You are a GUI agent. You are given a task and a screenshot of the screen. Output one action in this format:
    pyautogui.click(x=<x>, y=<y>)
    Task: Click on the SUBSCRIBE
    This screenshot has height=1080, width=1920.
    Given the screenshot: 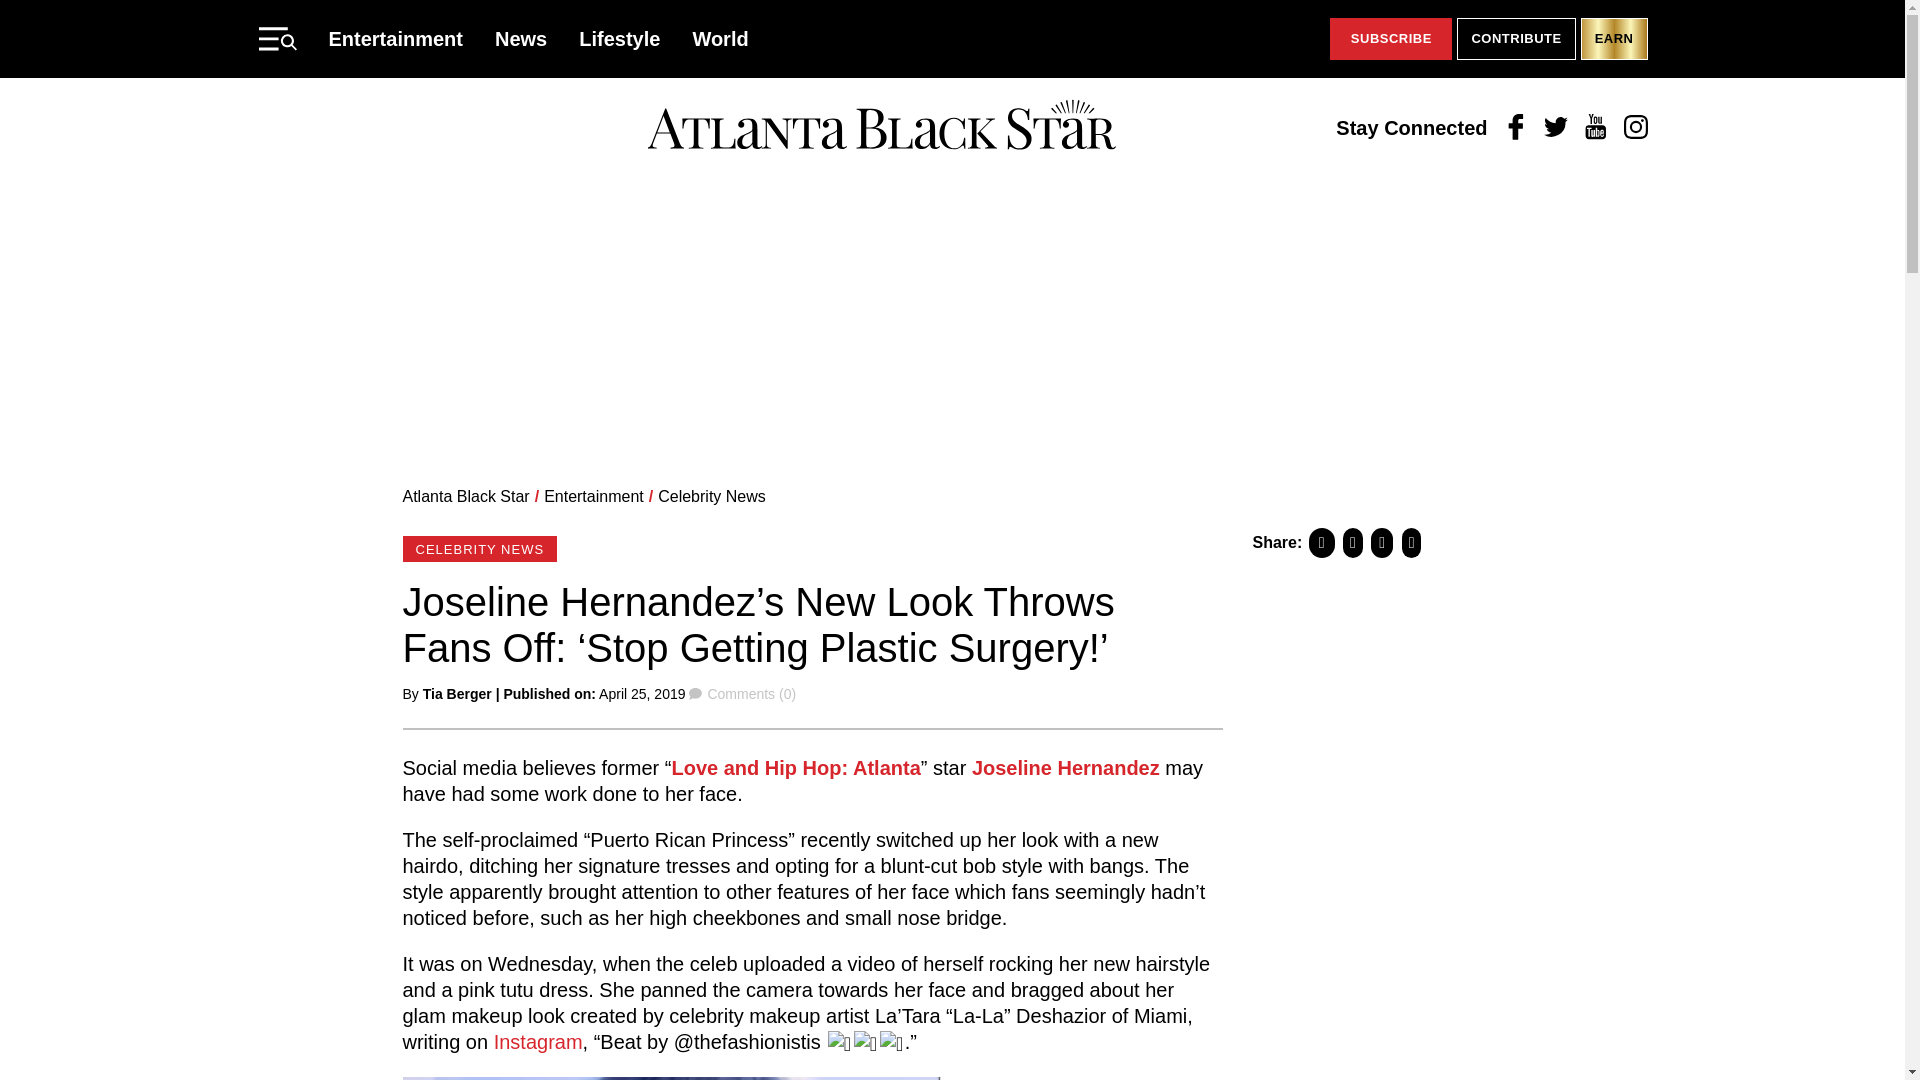 What is the action you would take?
    pyautogui.click(x=1390, y=39)
    